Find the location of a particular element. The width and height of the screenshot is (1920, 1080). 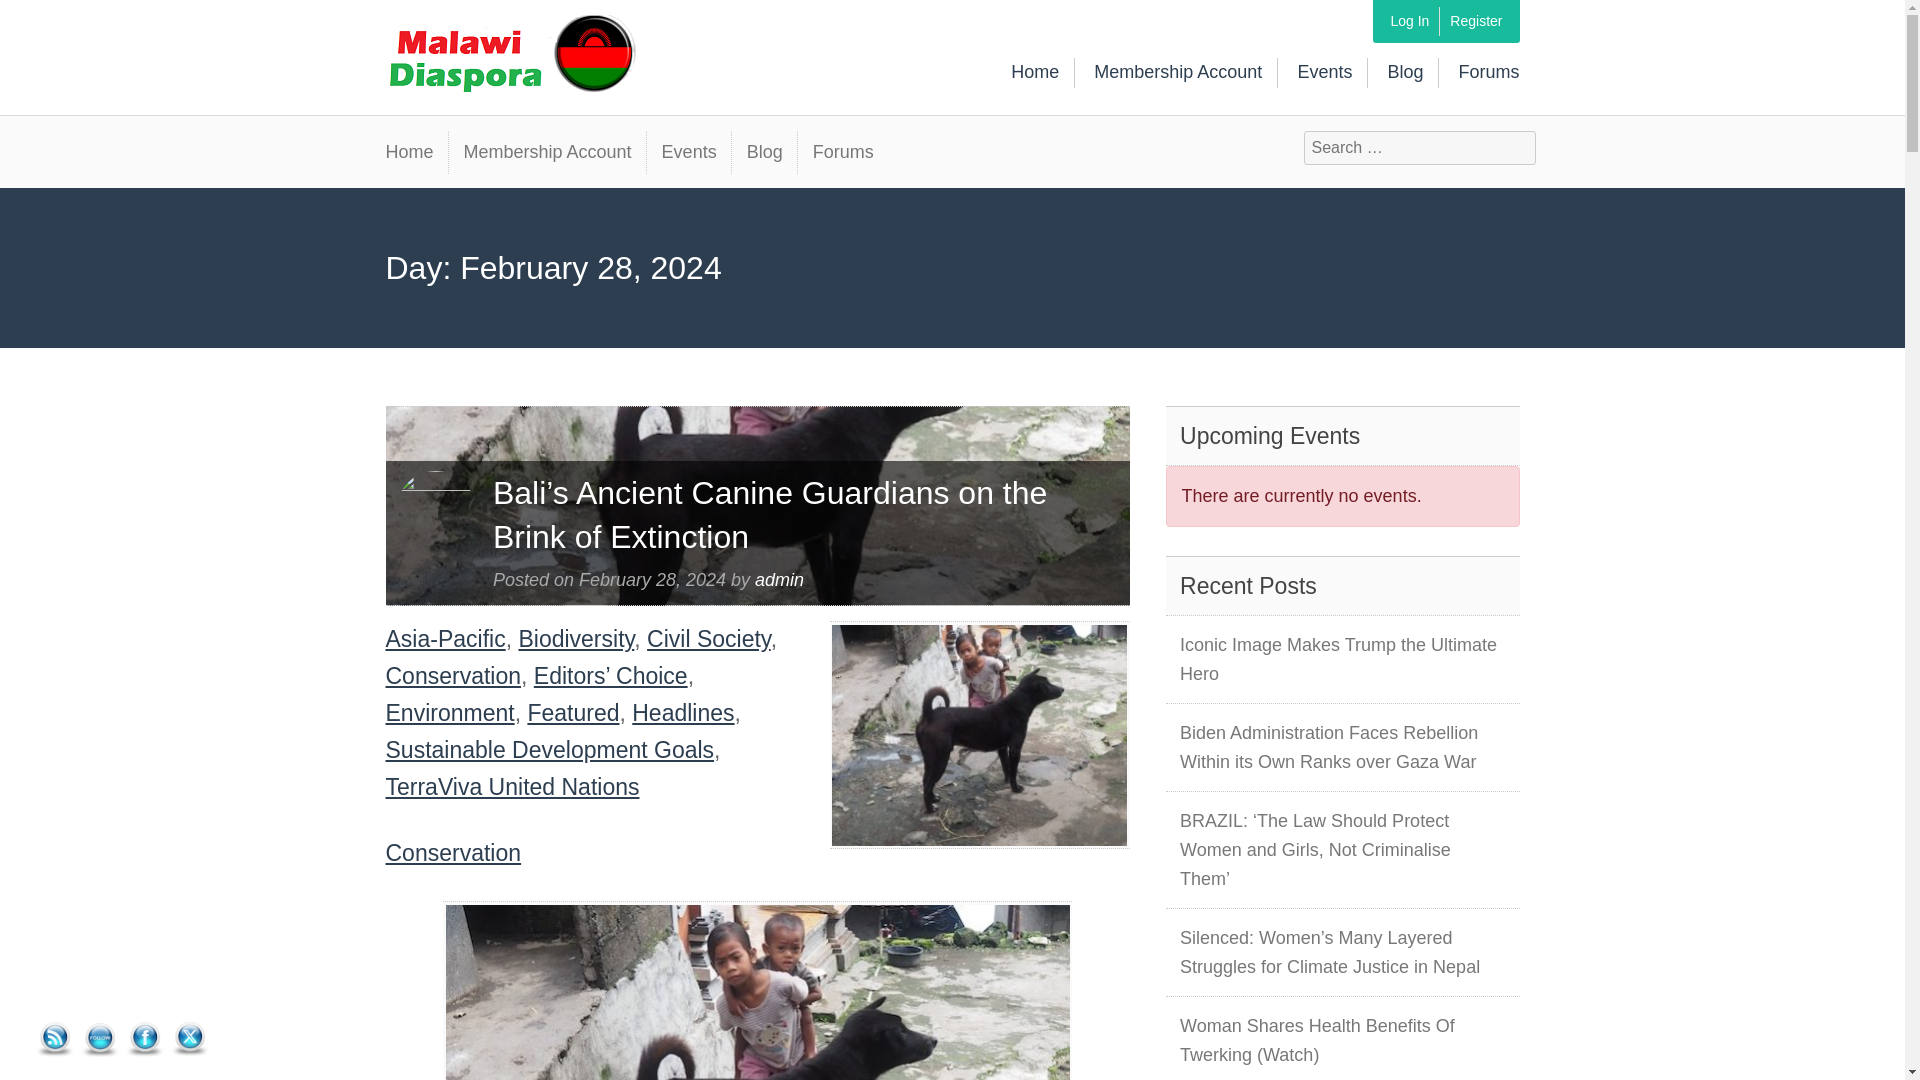

Follow by Email is located at coordinates (100, 1040).